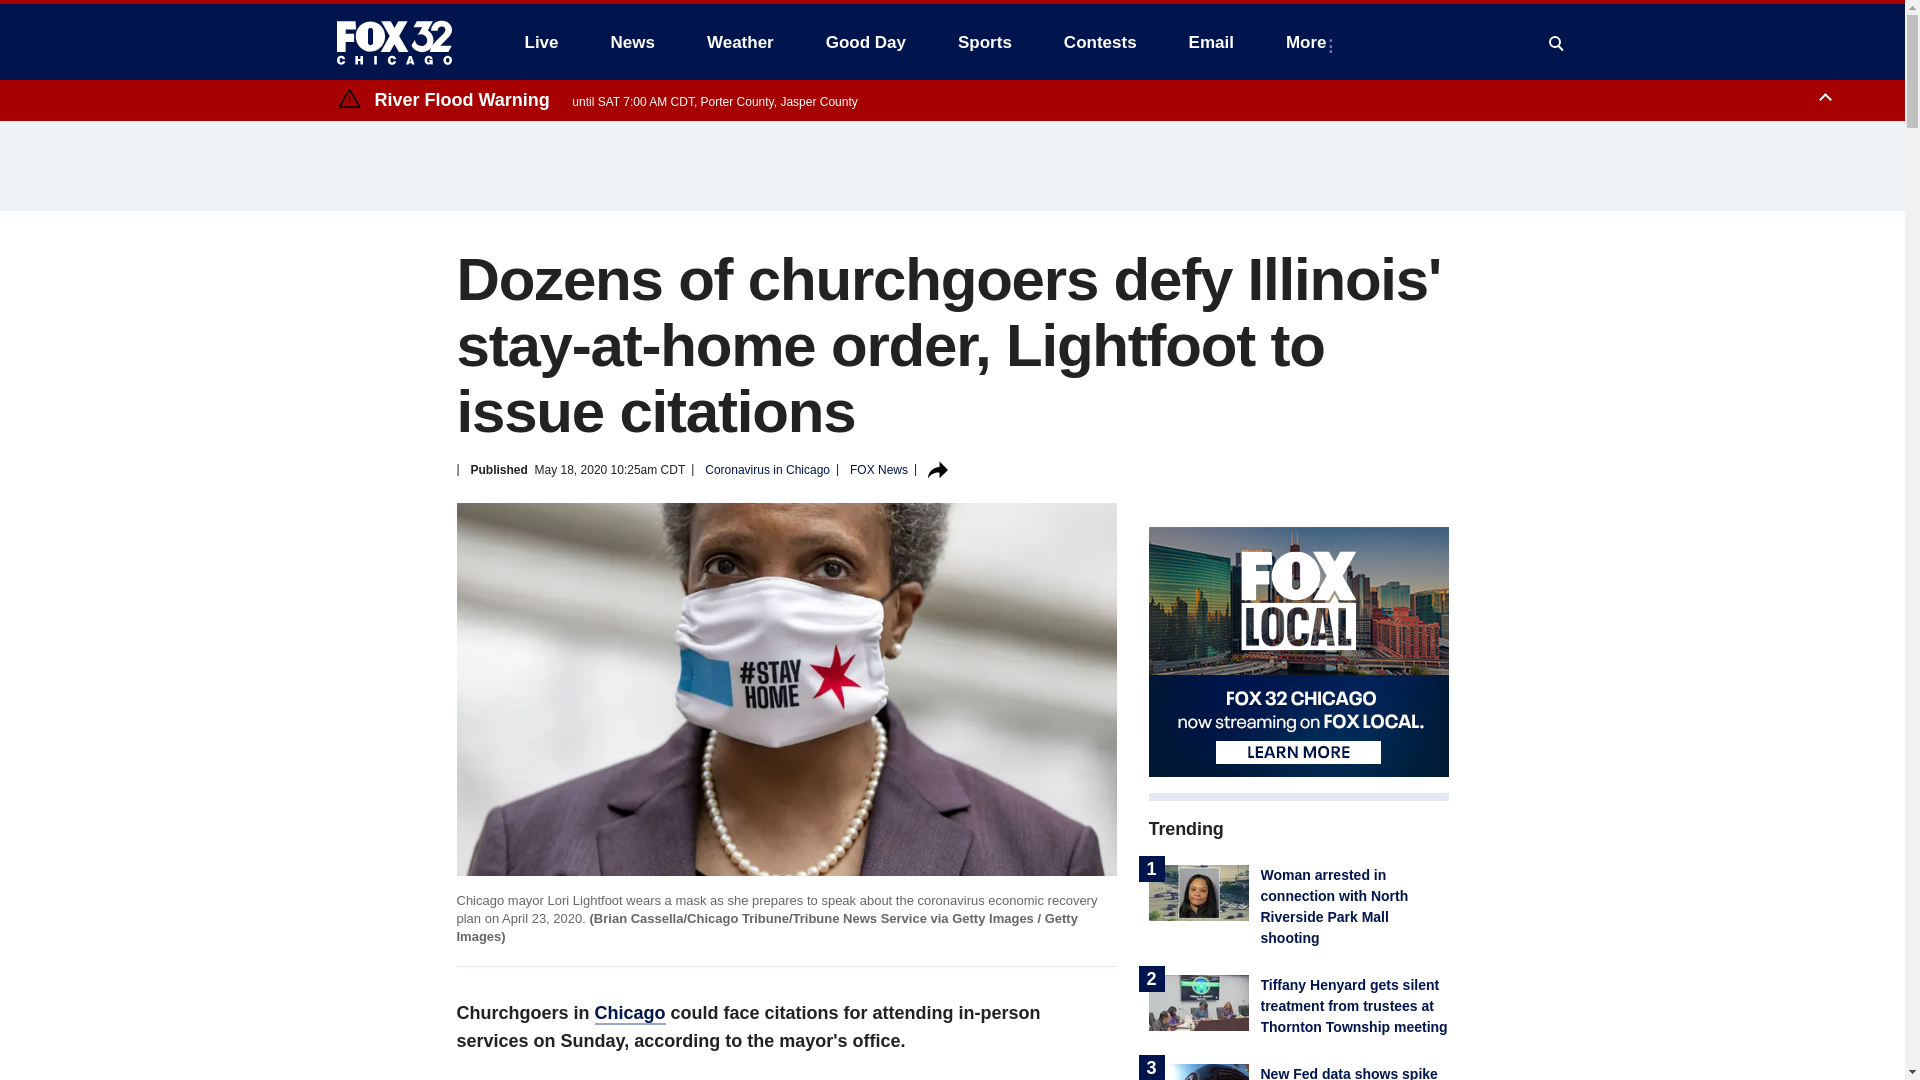  What do you see at coordinates (984, 42) in the screenshot?
I see `Sports` at bounding box center [984, 42].